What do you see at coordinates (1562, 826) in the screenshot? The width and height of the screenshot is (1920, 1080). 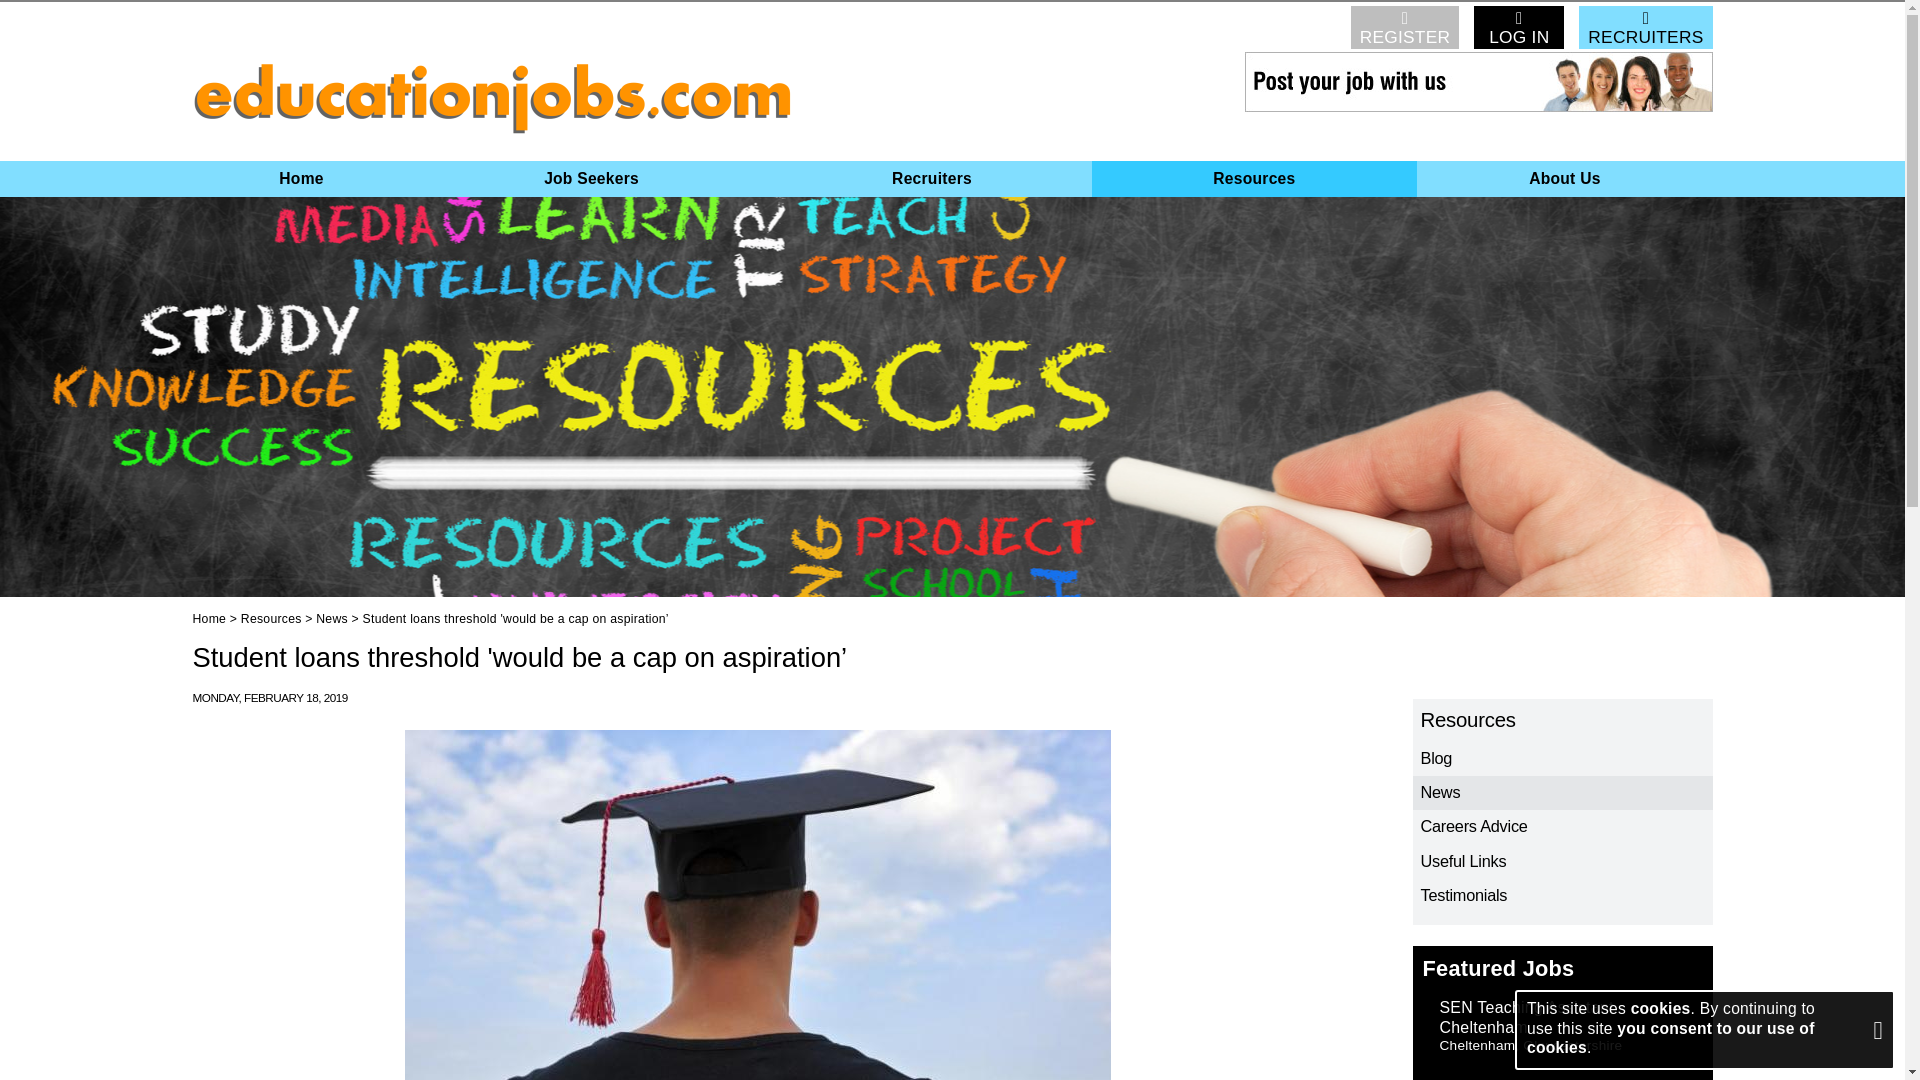 I see `Careers Advice` at bounding box center [1562, 826].